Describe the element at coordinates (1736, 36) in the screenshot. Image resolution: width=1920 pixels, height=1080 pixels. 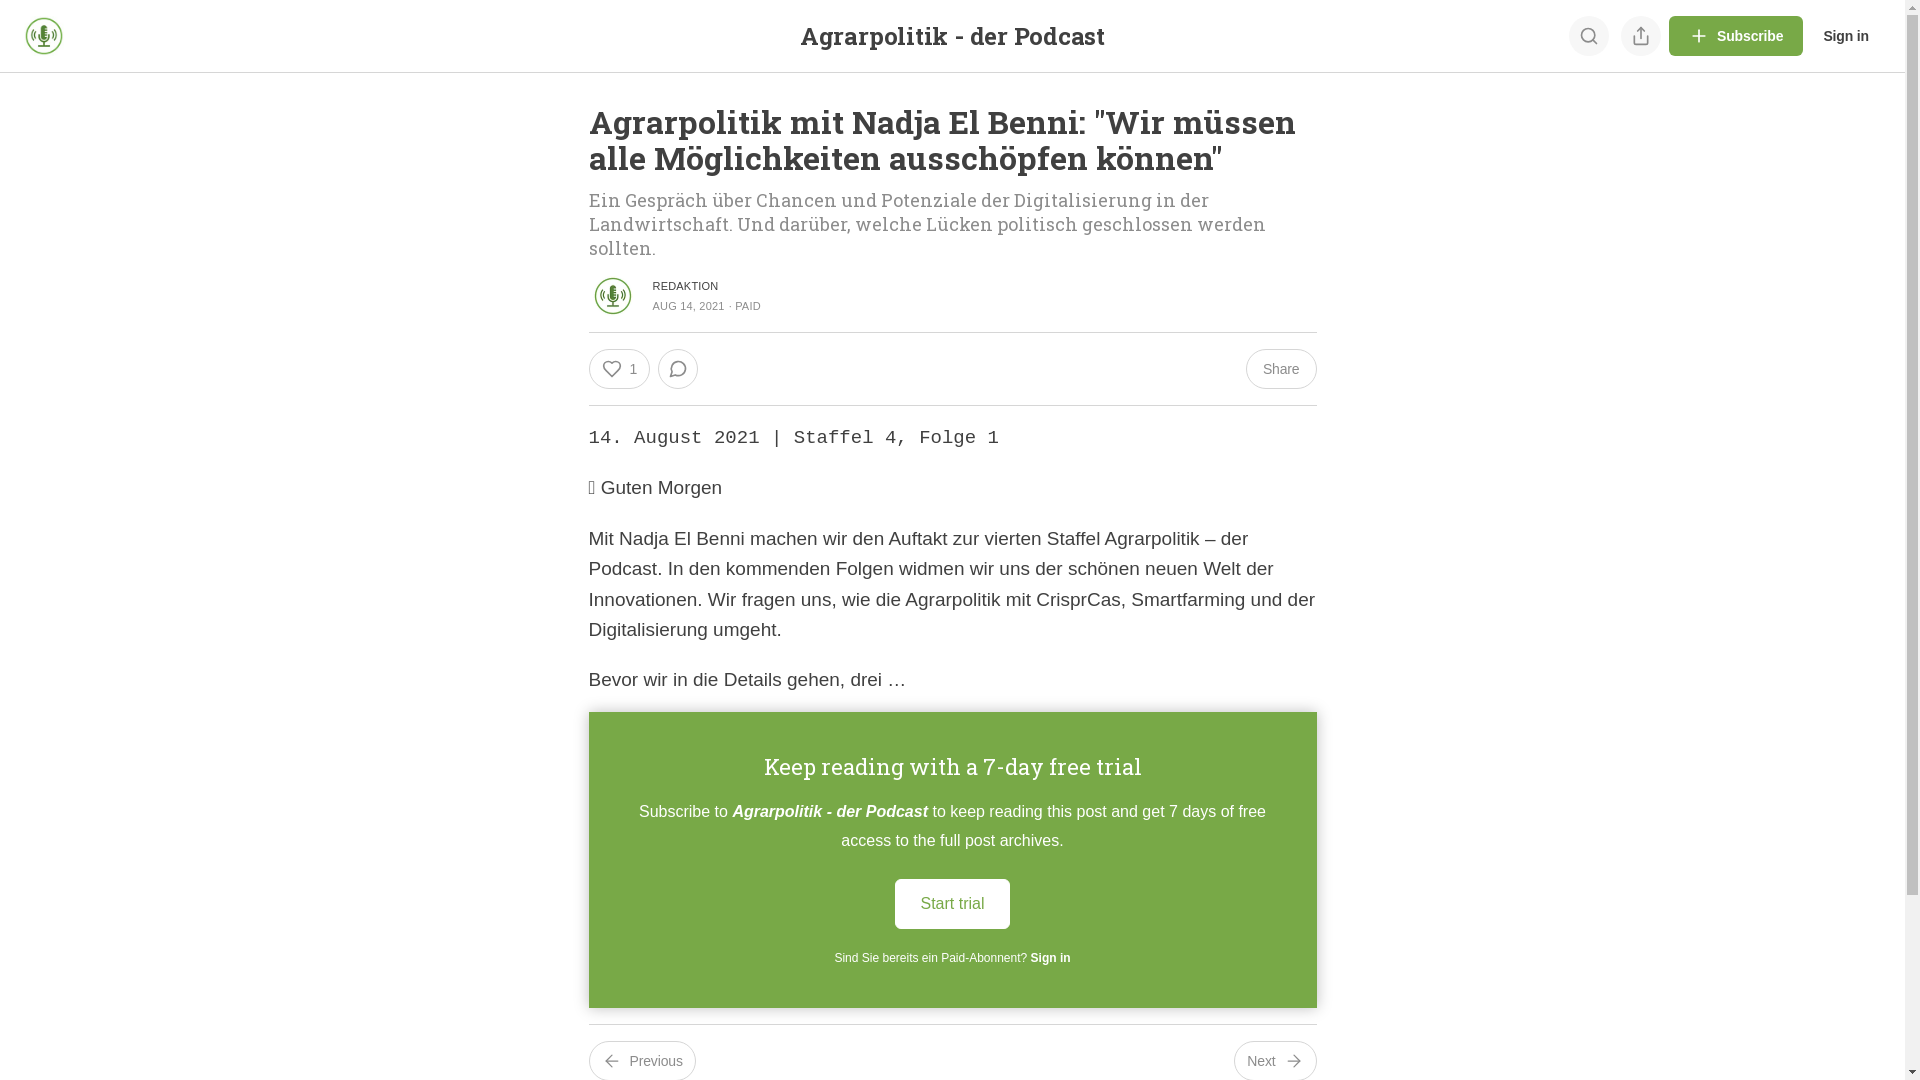
I see `Subscribe` at that location.